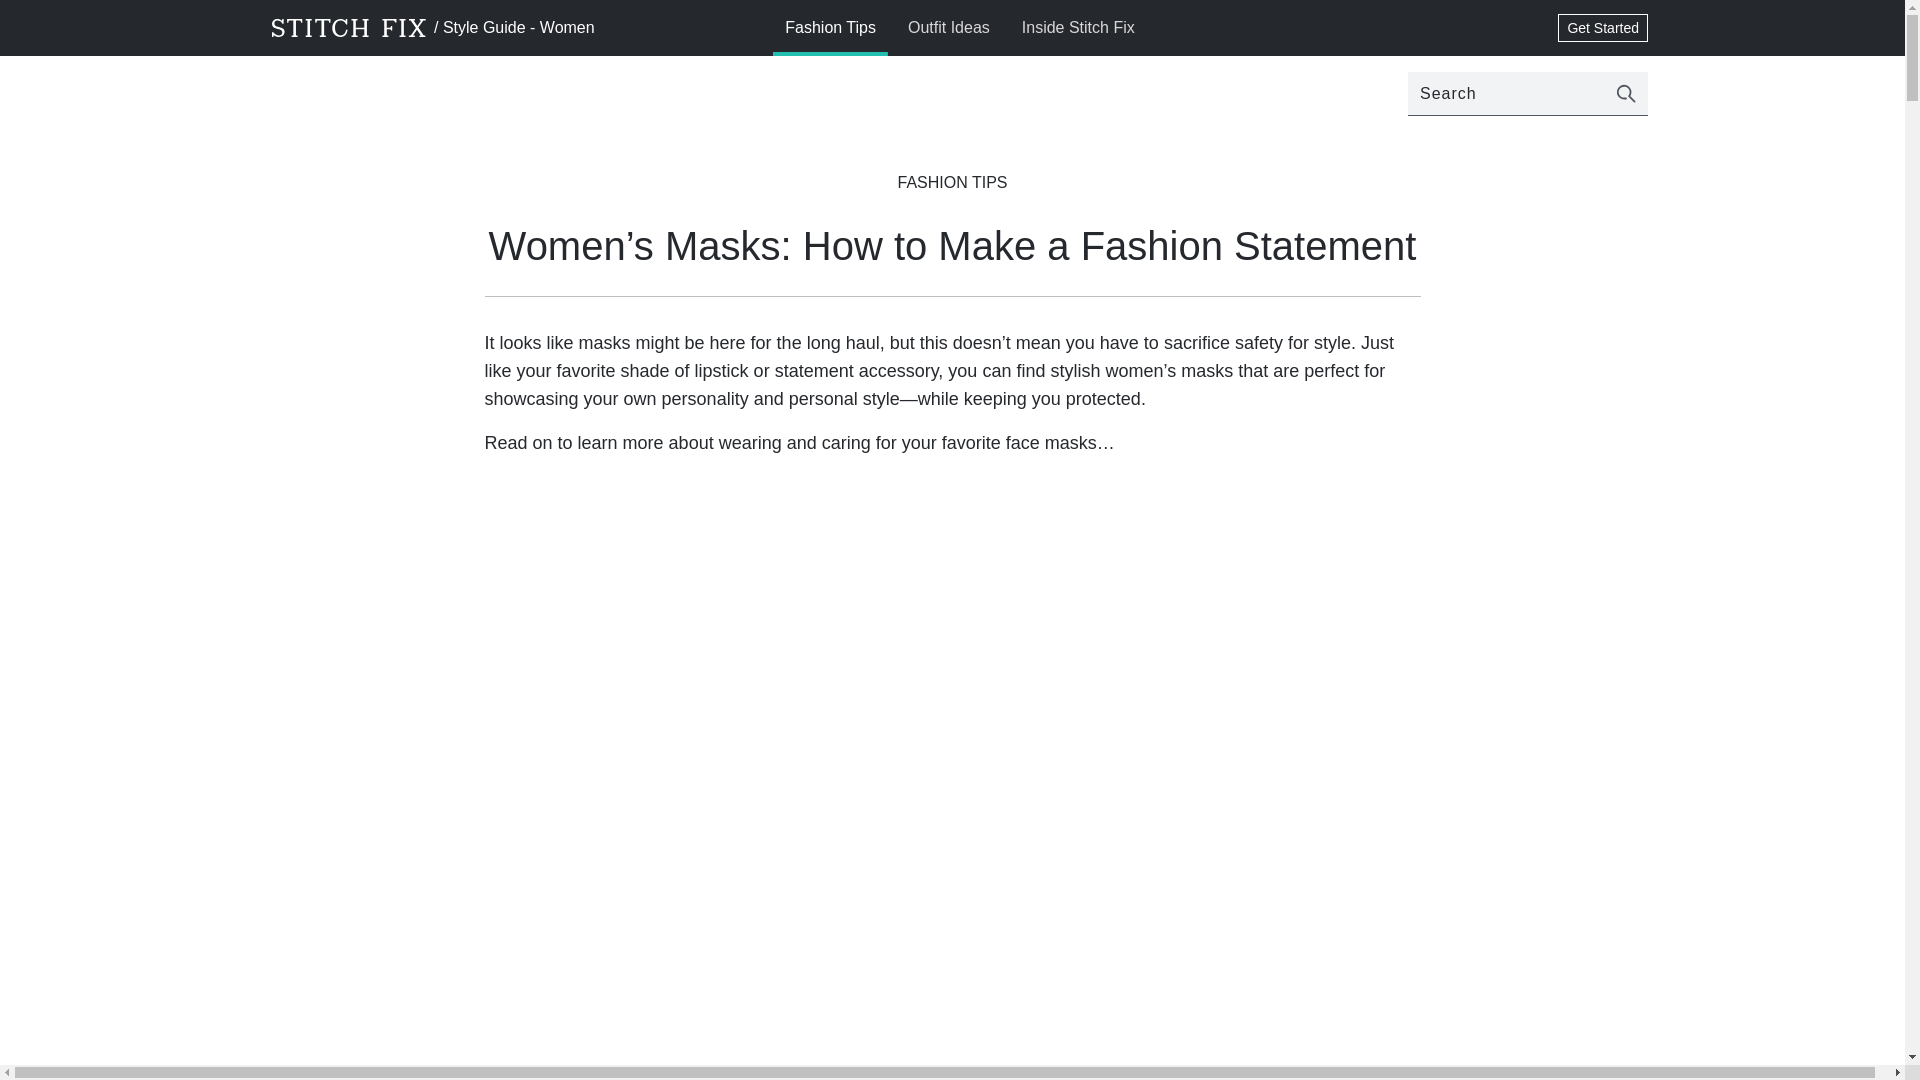 The width and height of the screenshot is (1920, 1080). I want to click on Fashion Tips, so click(830, 28).